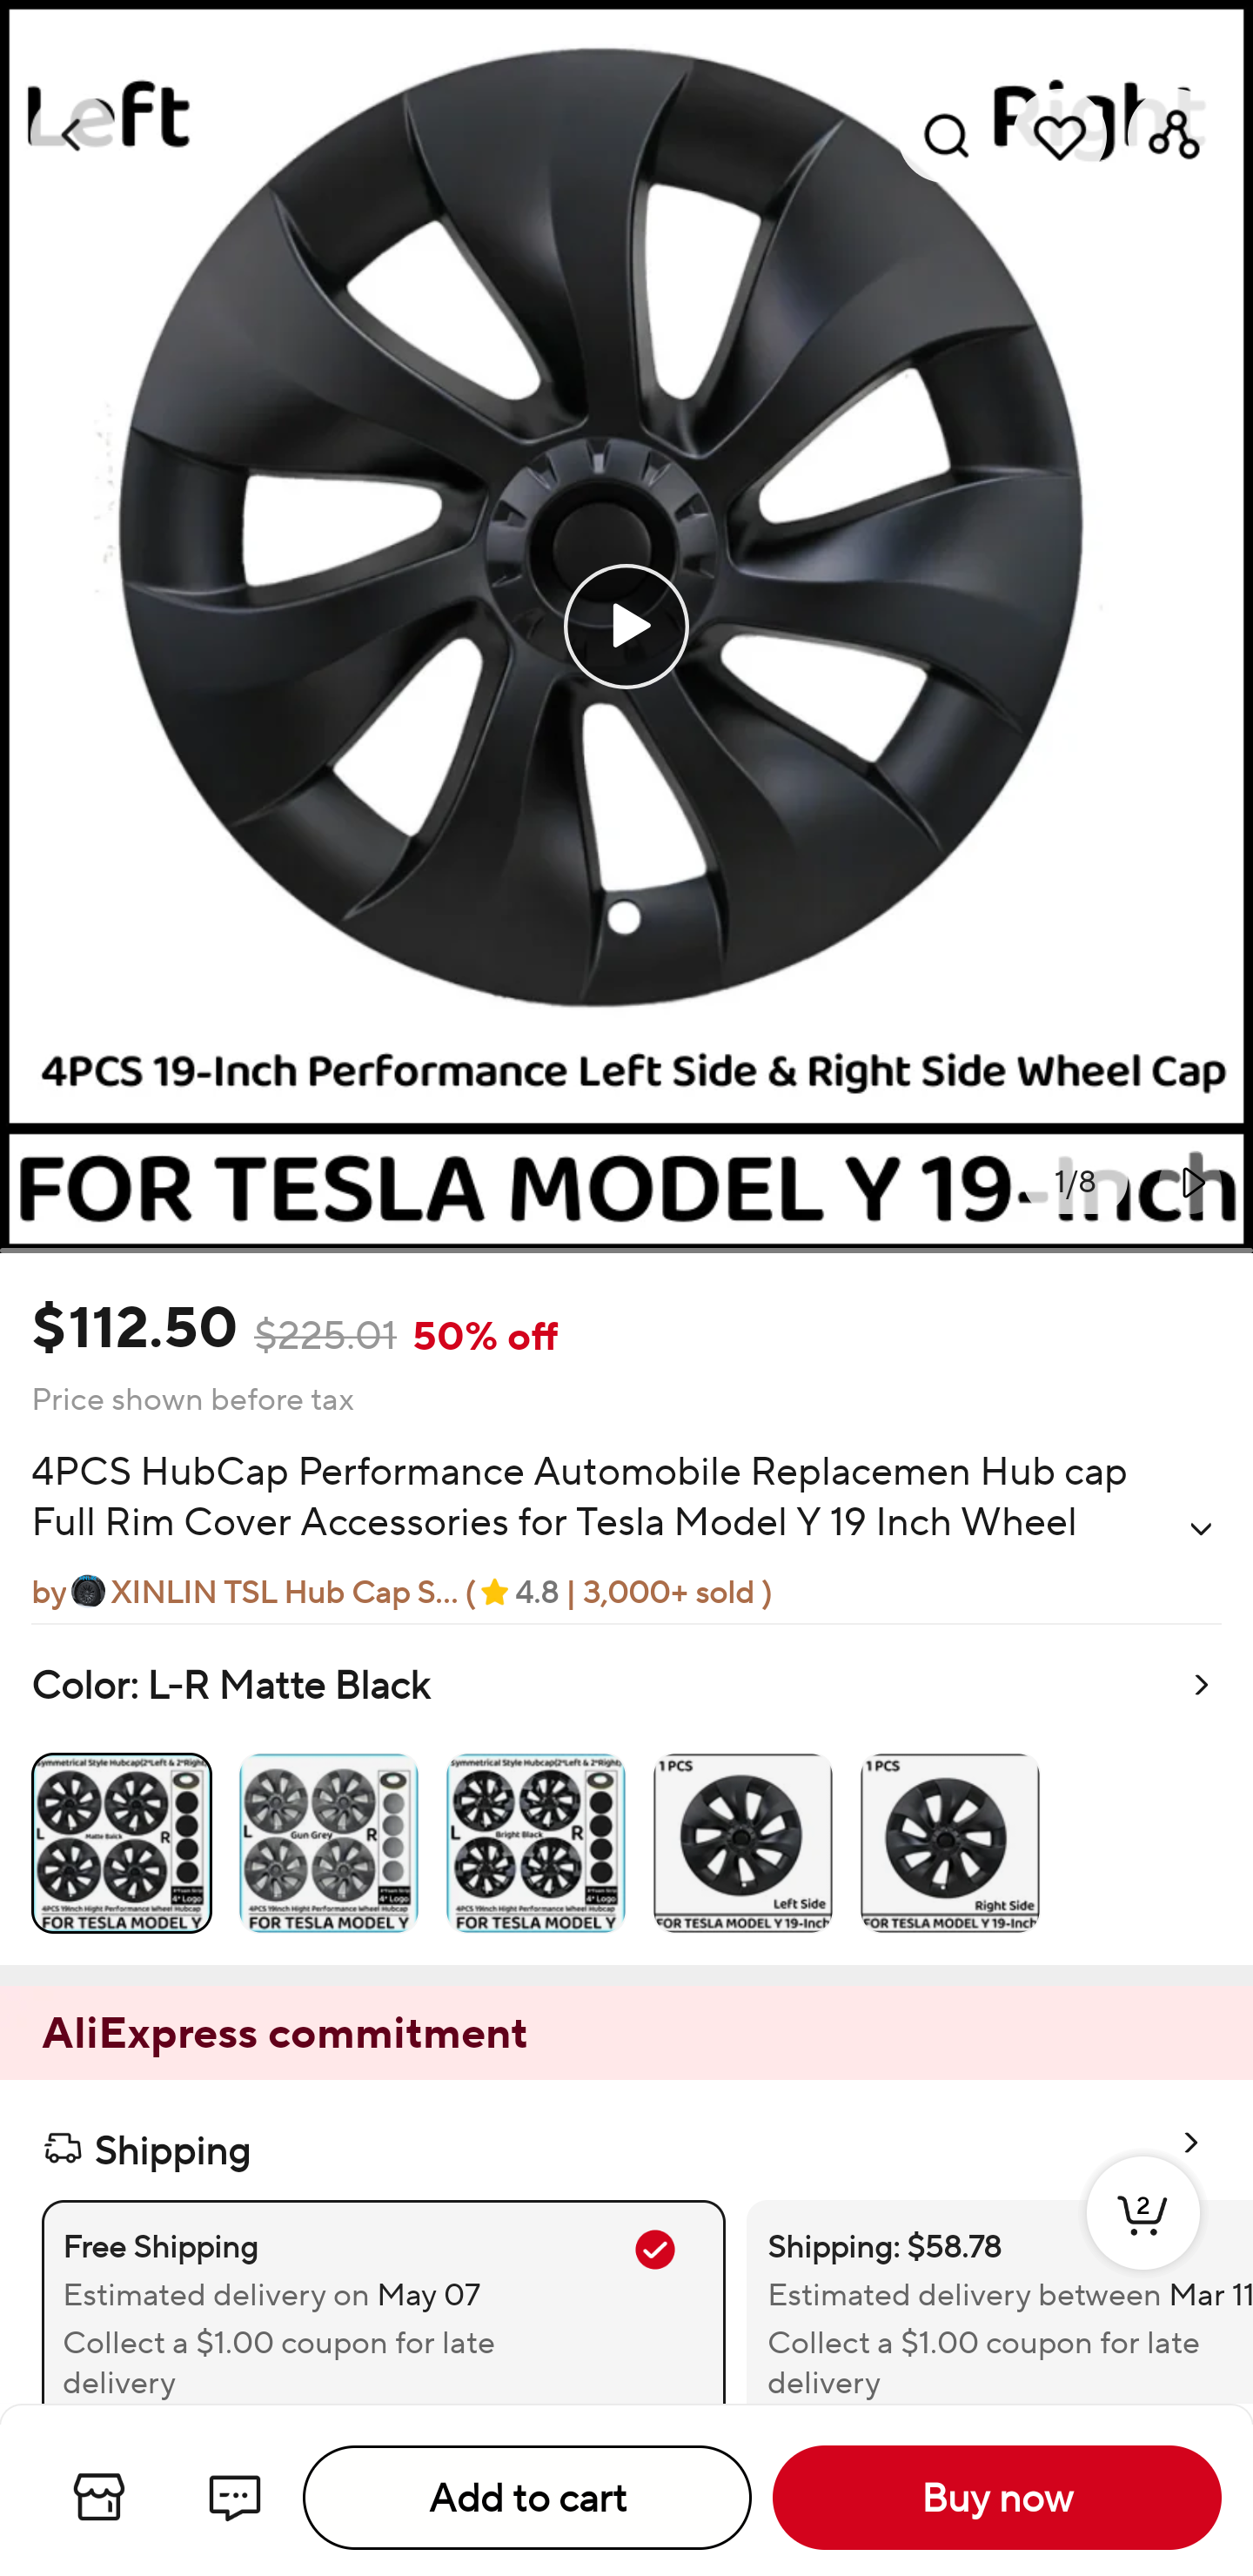 The height and width of the screenshot is (2576, 1253). I want to click on Navigate up, so click(73, 135).